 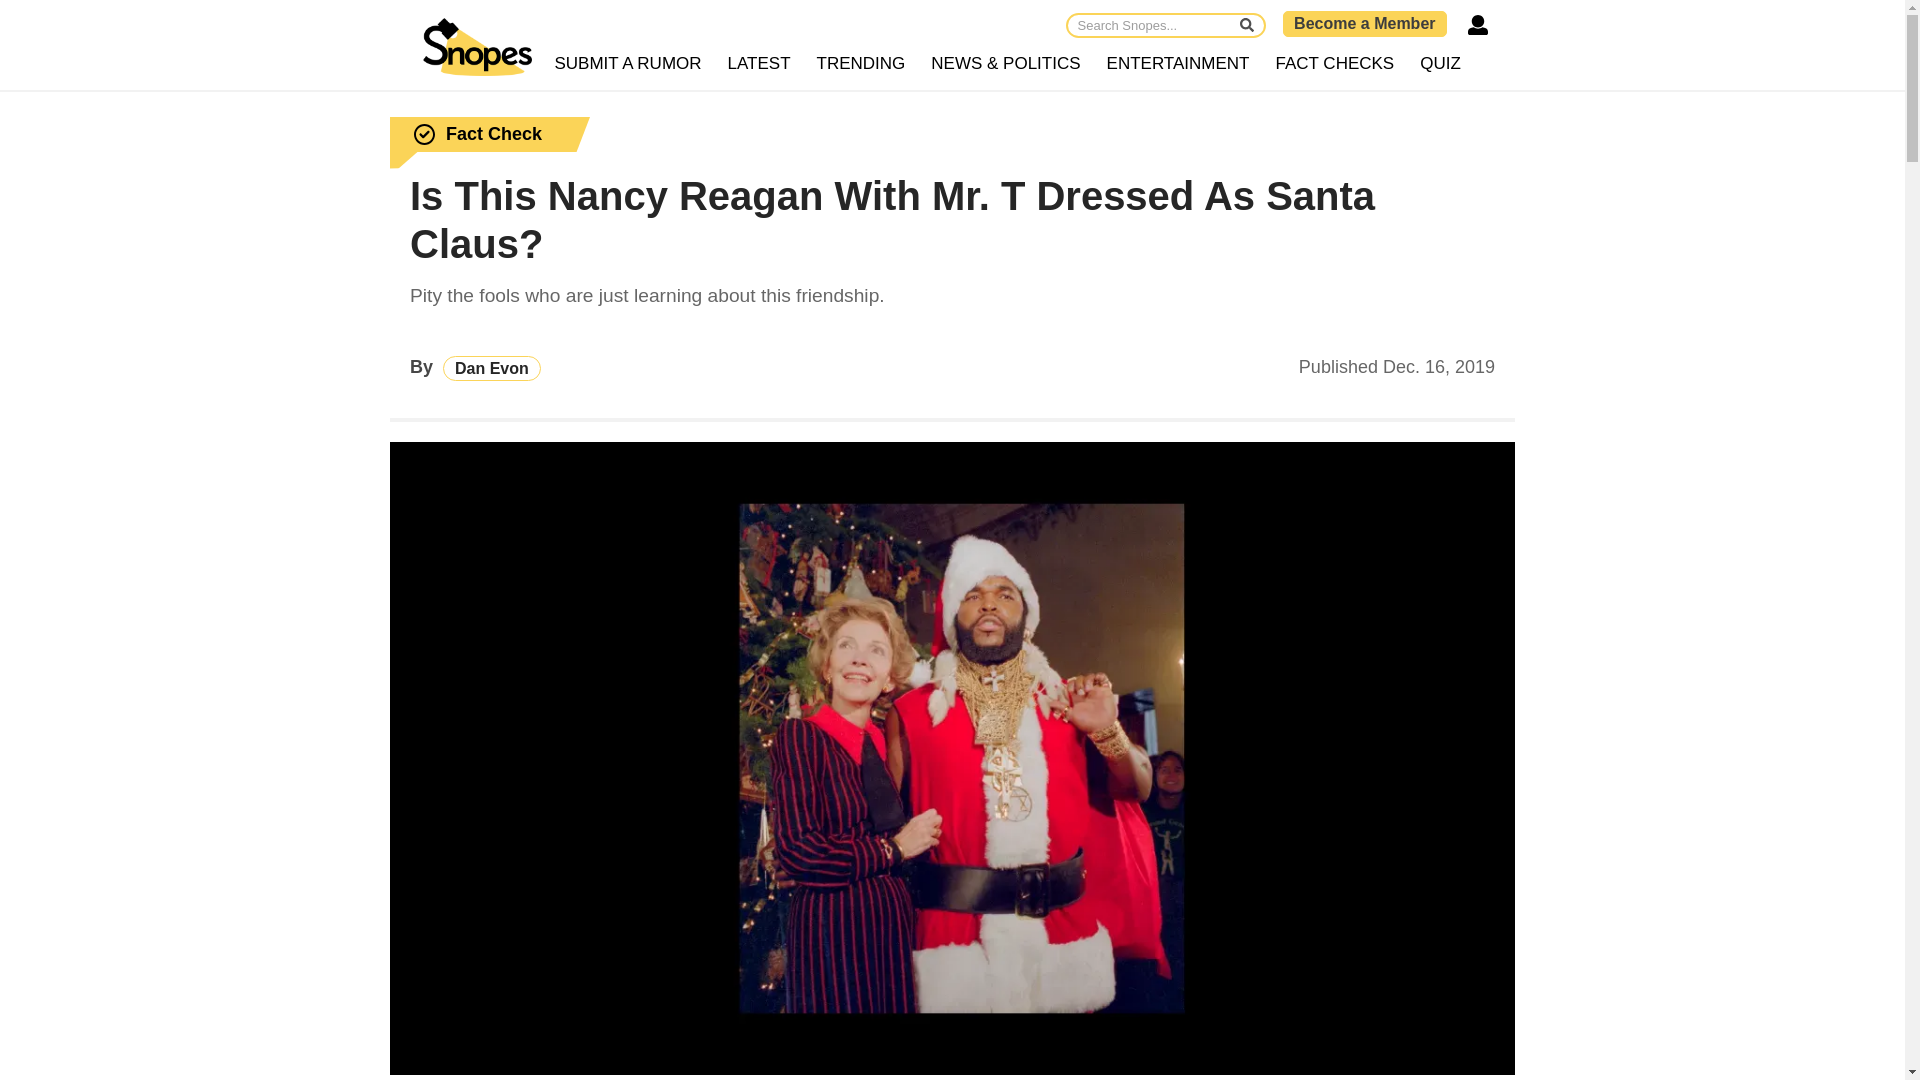 I want to click on TRENDING, so click(x=862, y=64).